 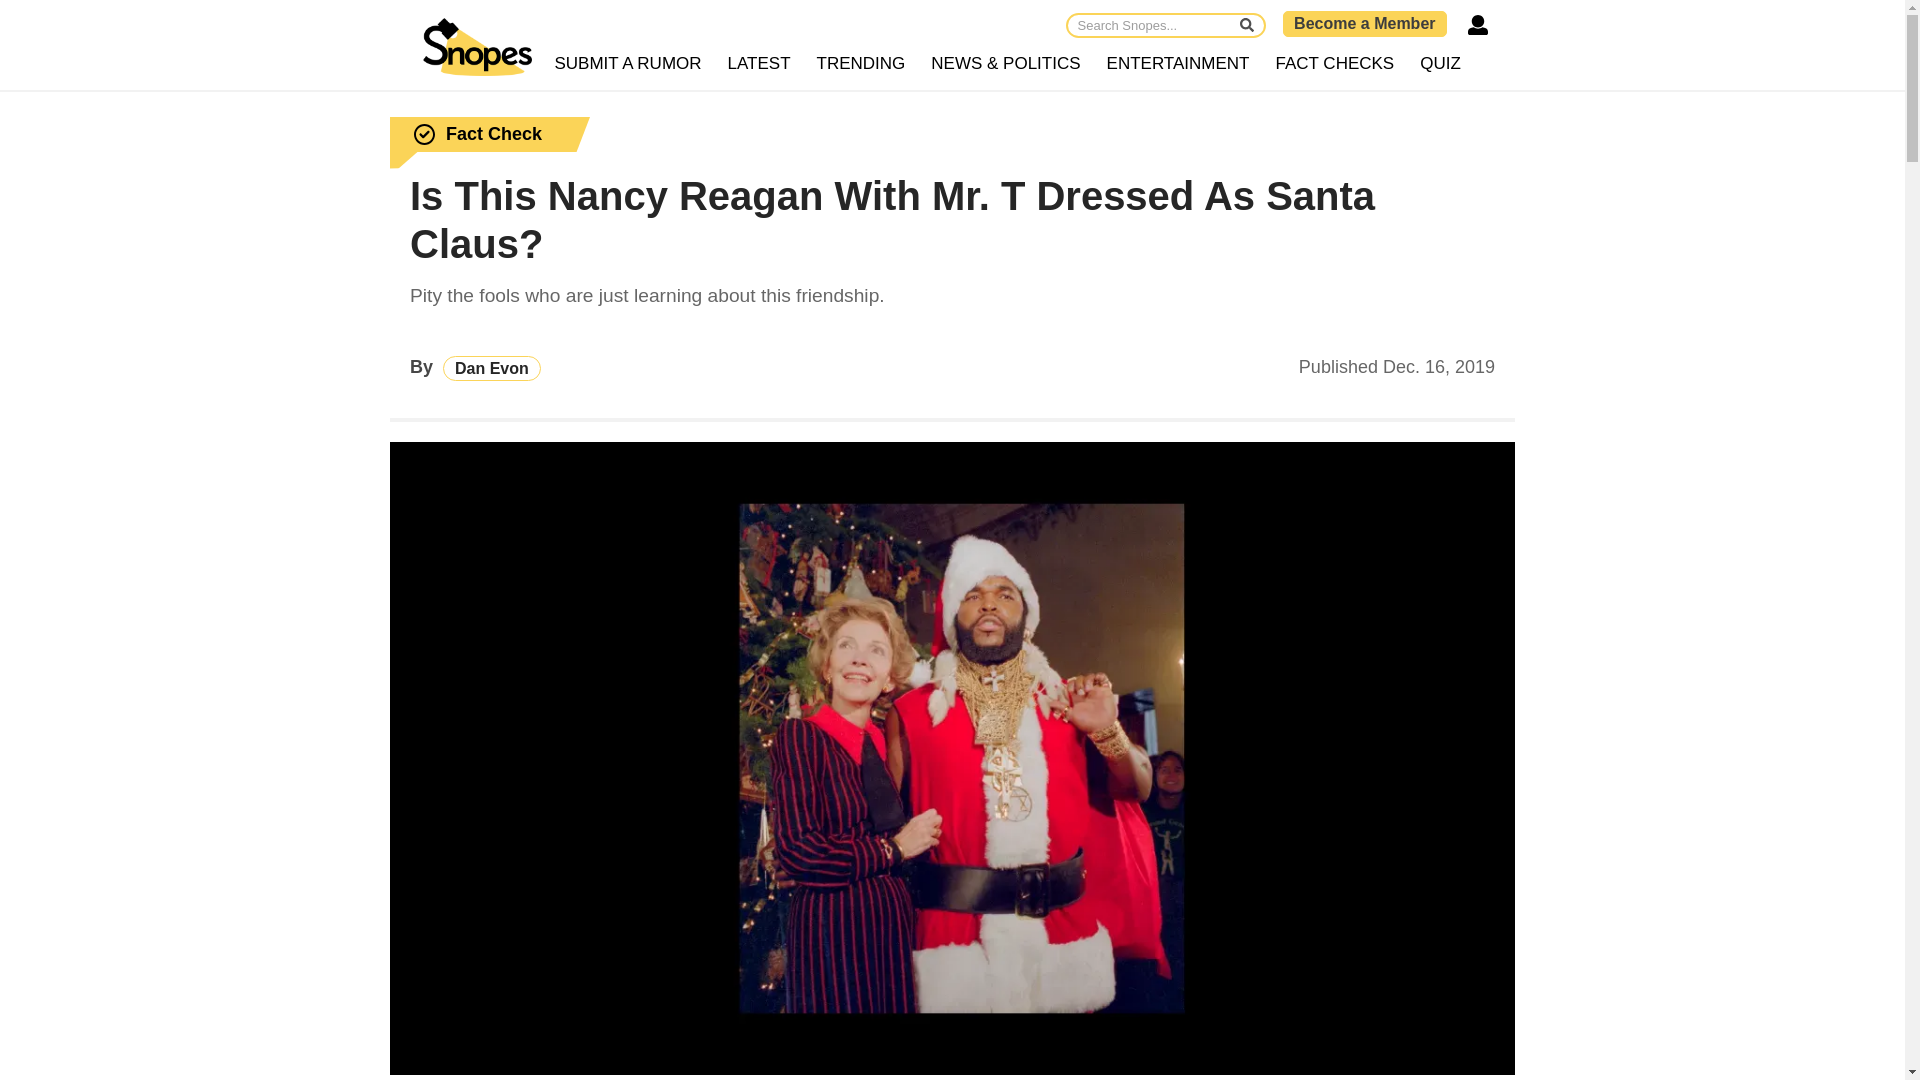 I want to click on TRENDING, so click(x=862, y=64).